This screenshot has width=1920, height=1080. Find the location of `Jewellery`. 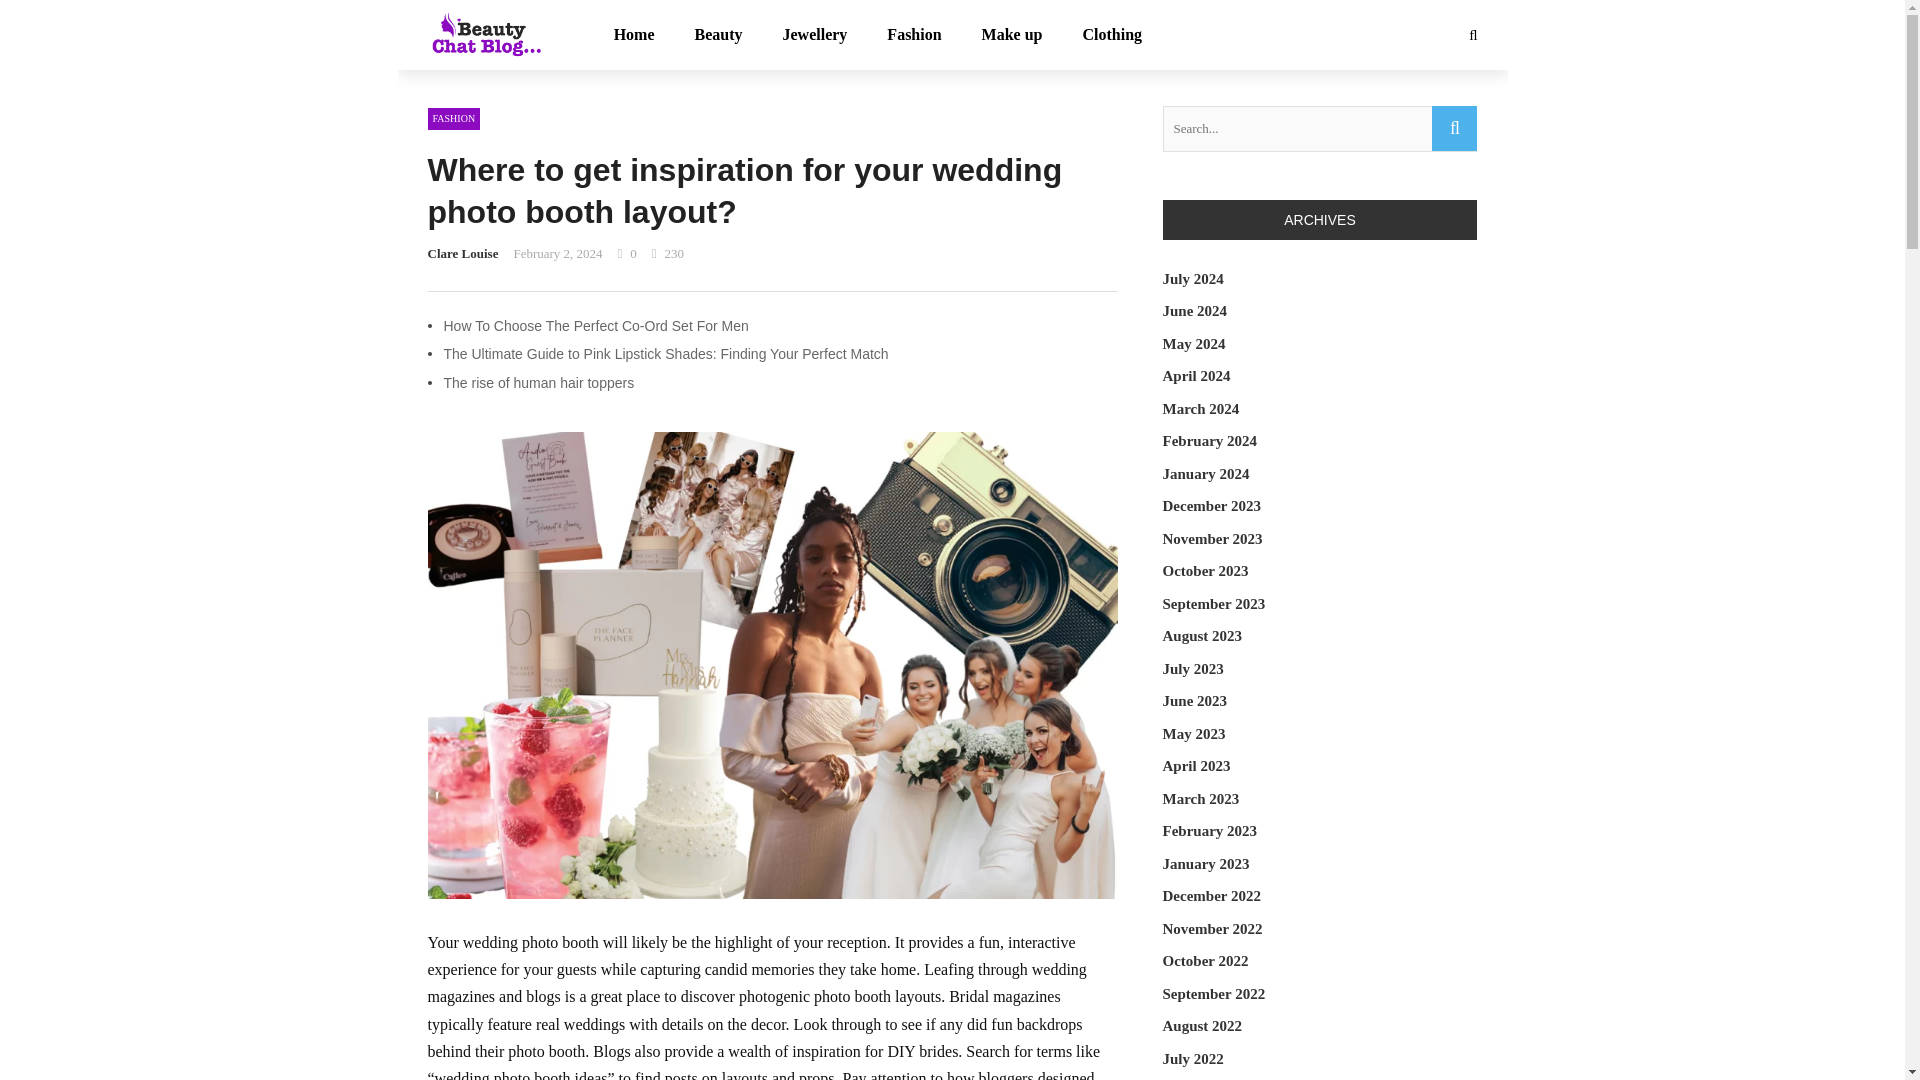

Jewellery is located at coordinates (814, 35).